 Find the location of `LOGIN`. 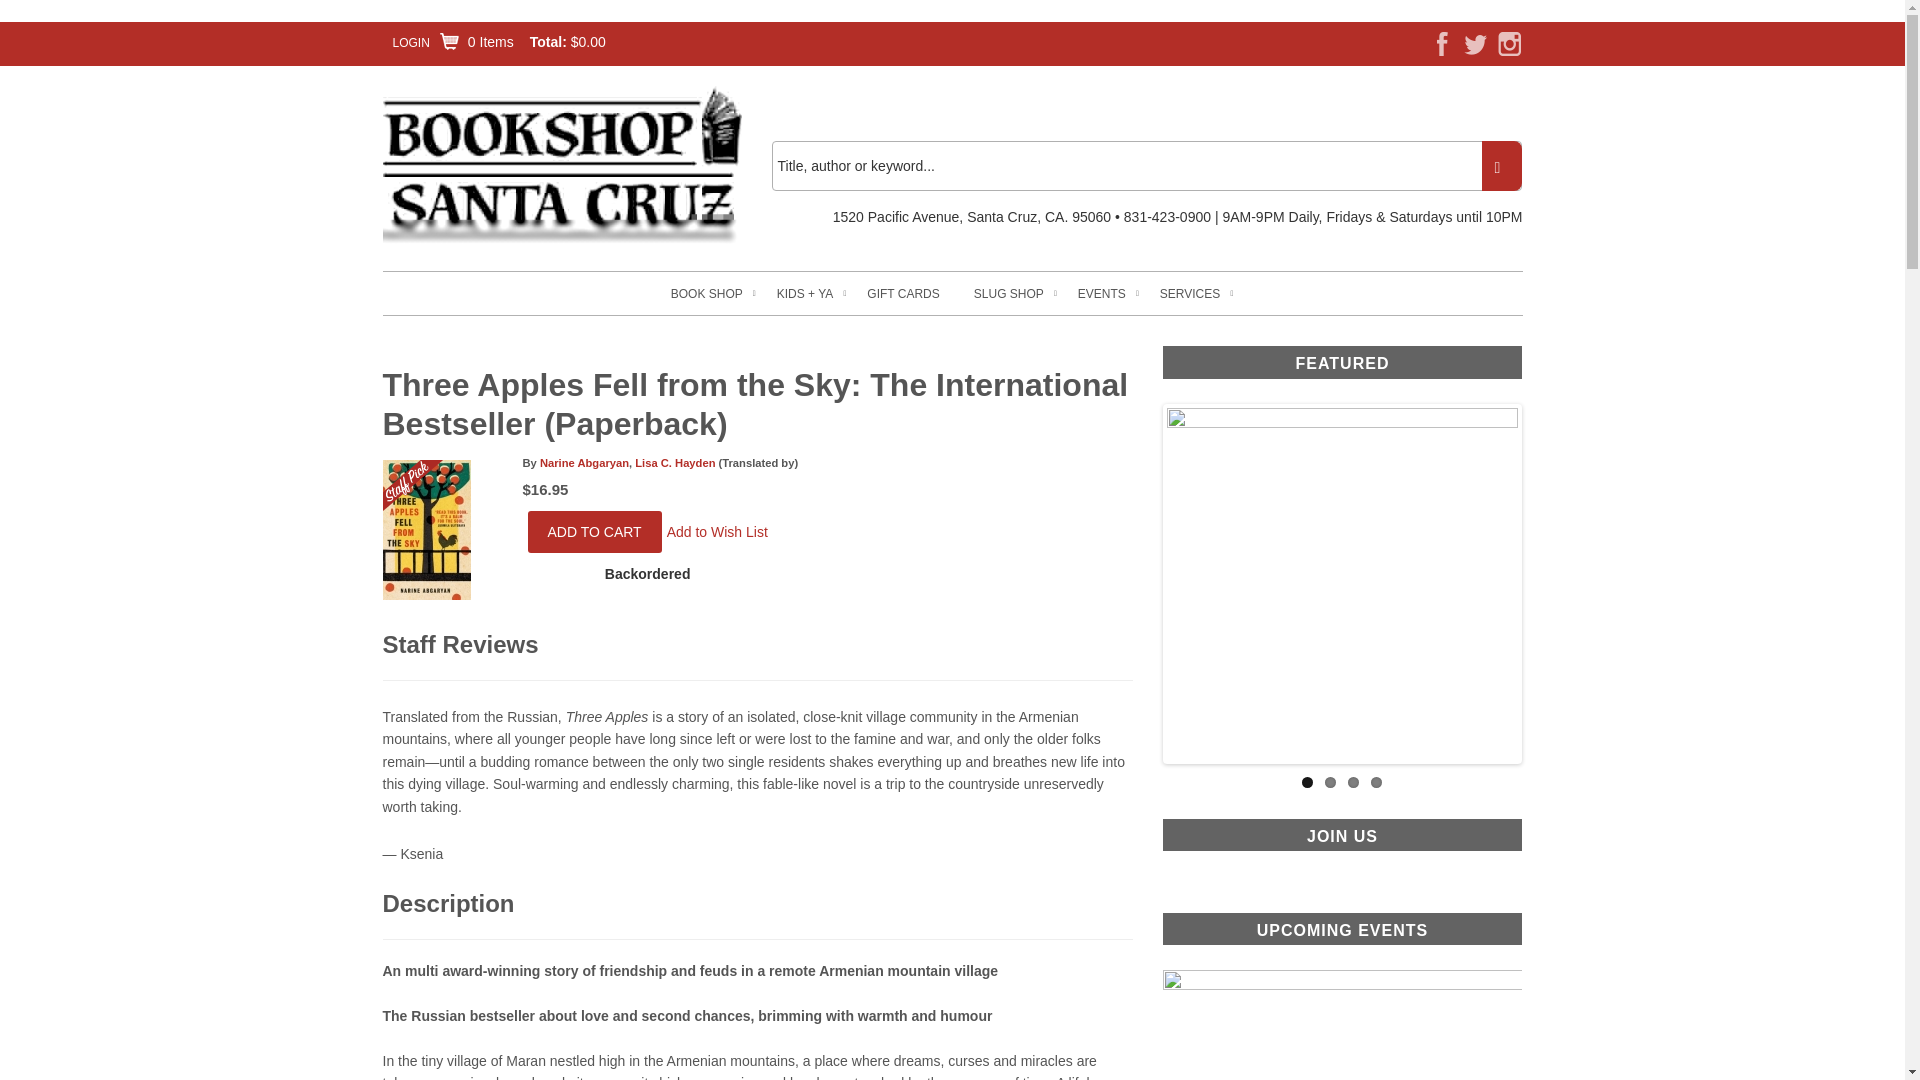

LOGIN is located at coordinates (410, 42).